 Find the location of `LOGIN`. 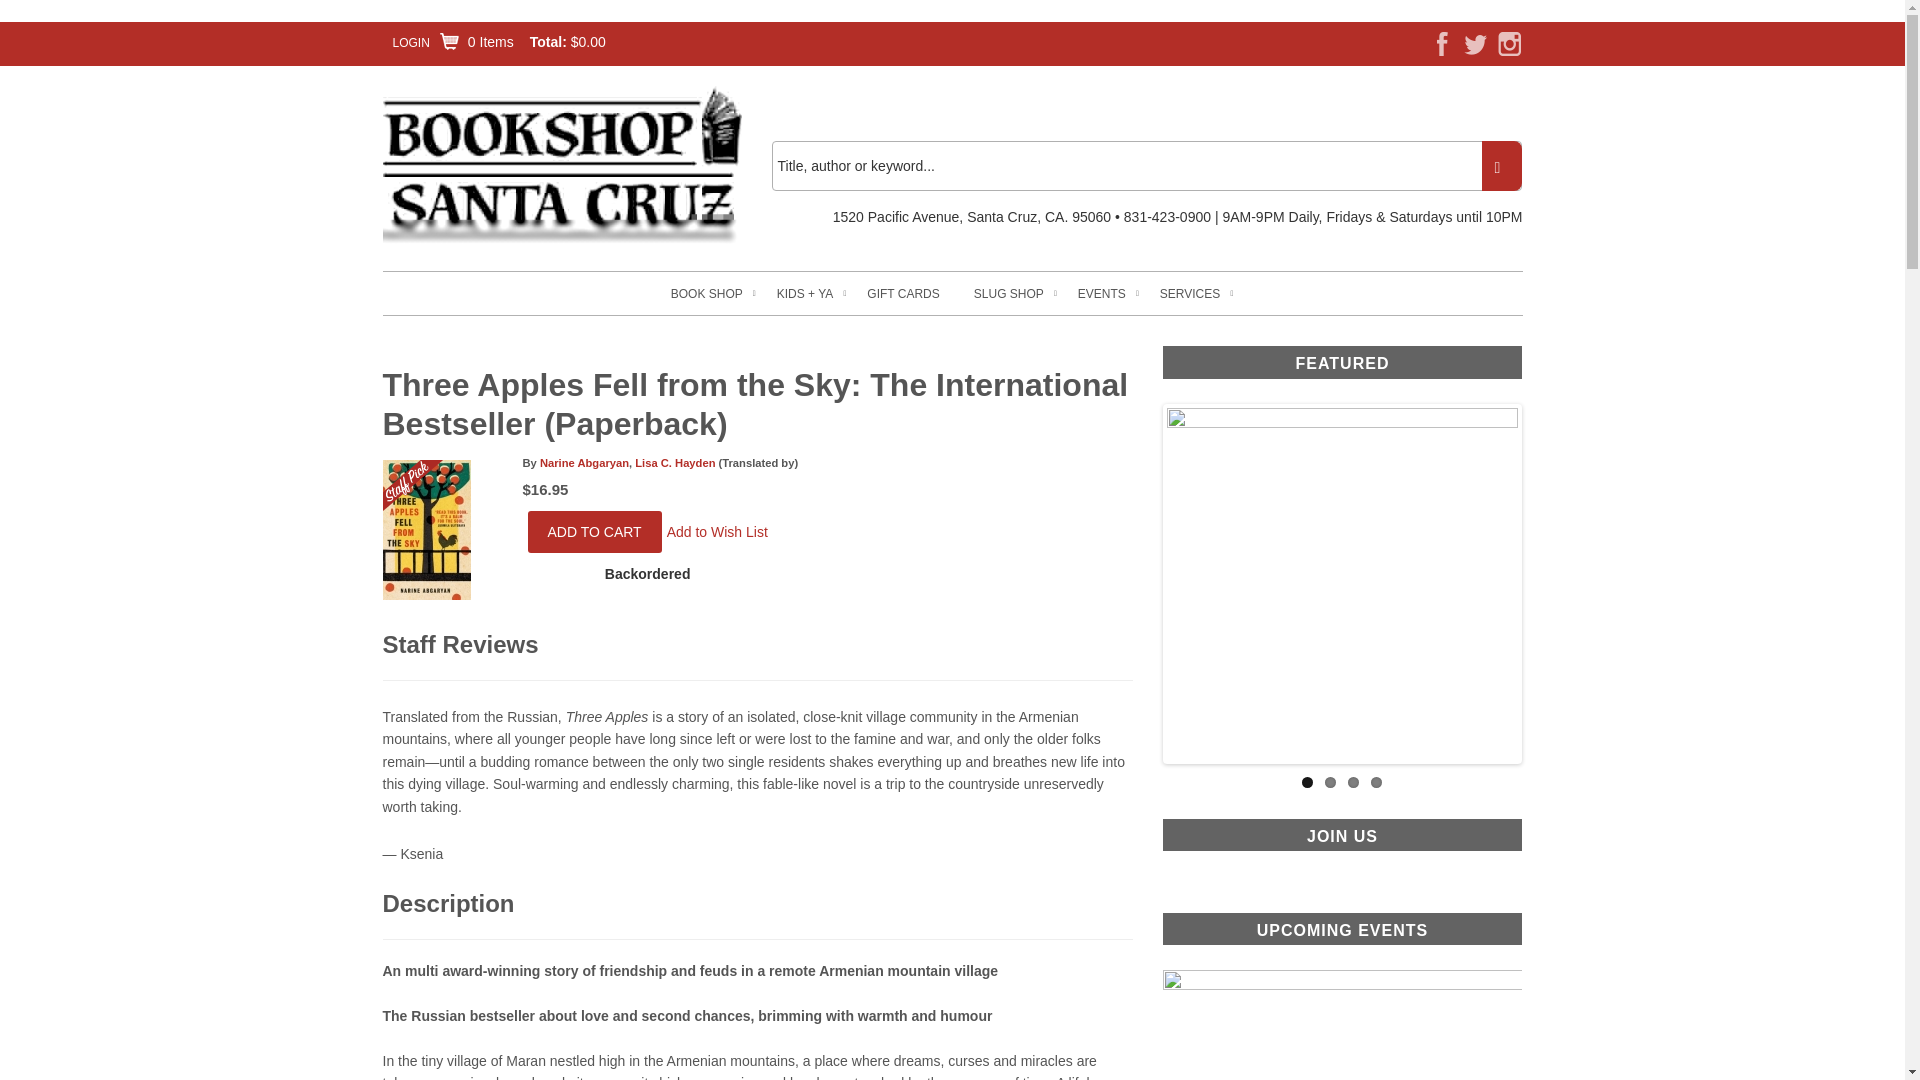

LOGIN is located at coordinates (410, 42).